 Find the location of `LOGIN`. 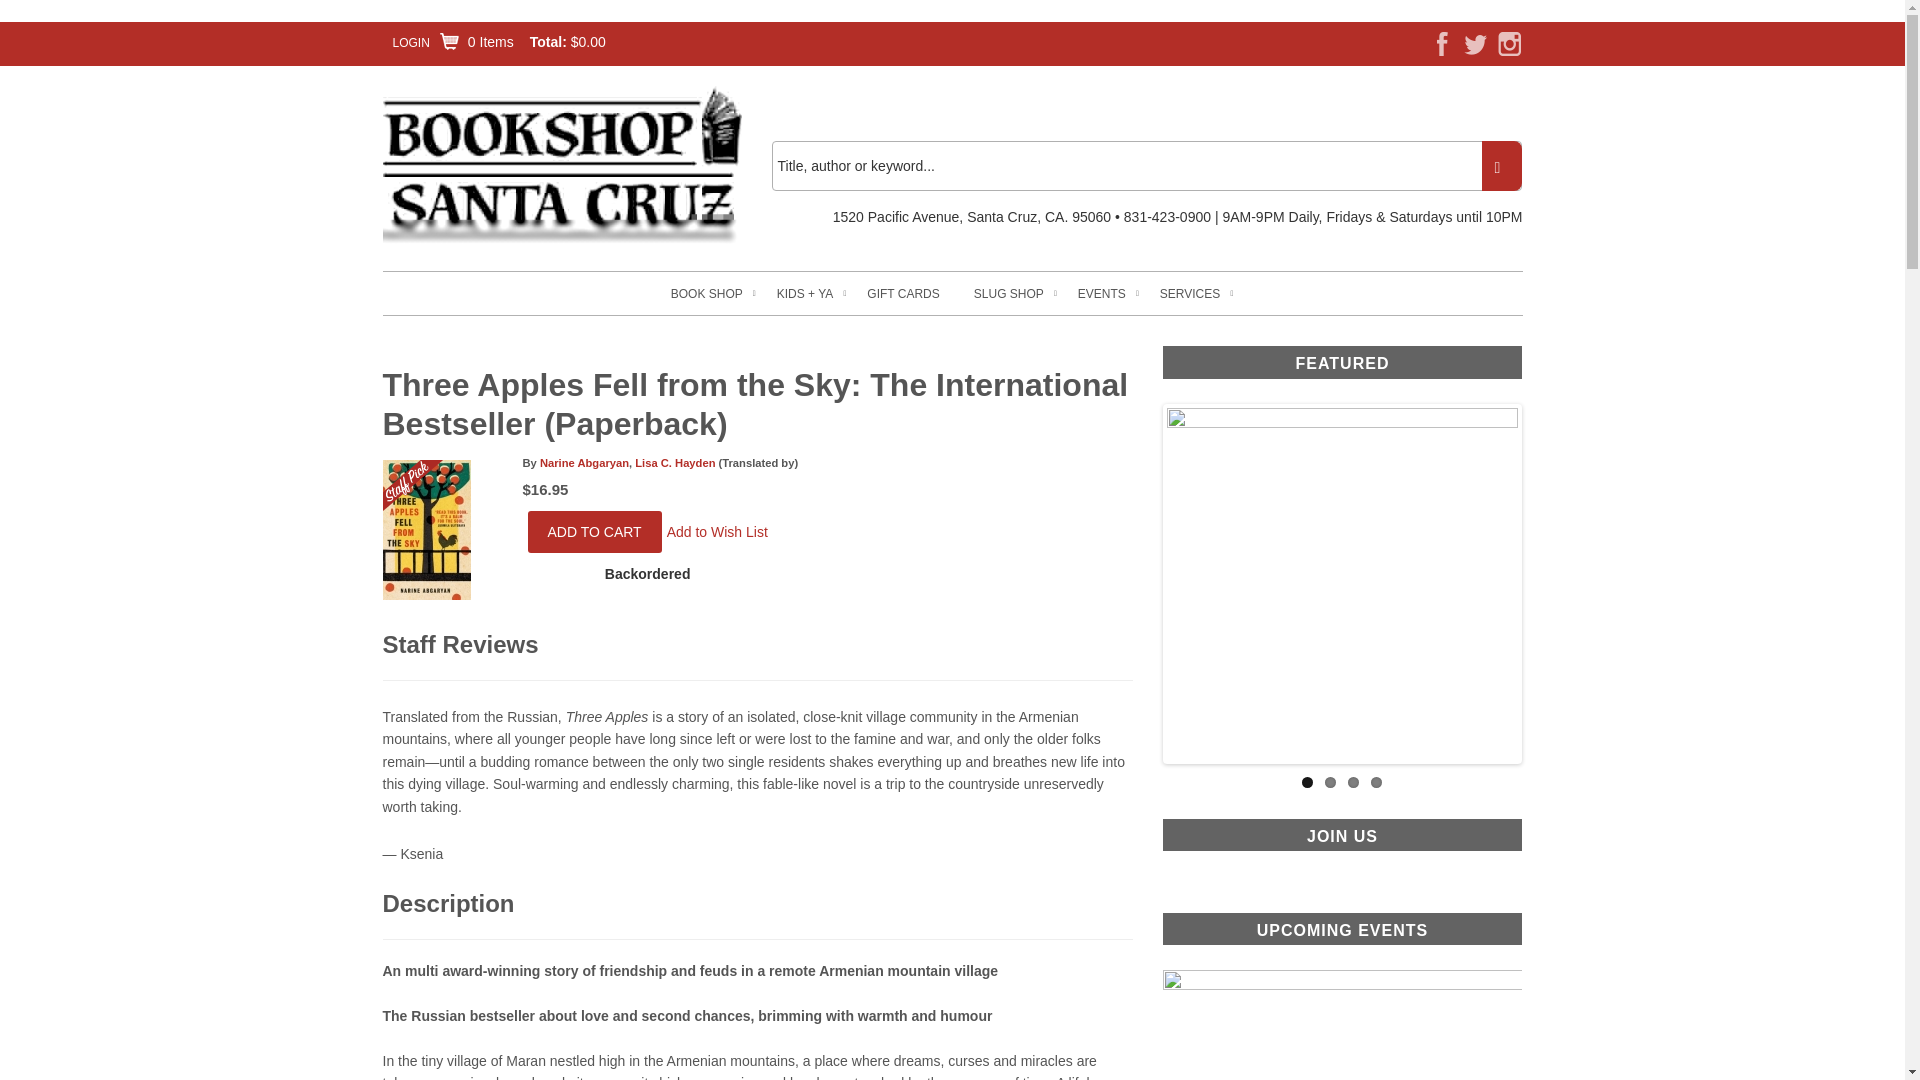

LOGIN is located at coordinates (410, 42).